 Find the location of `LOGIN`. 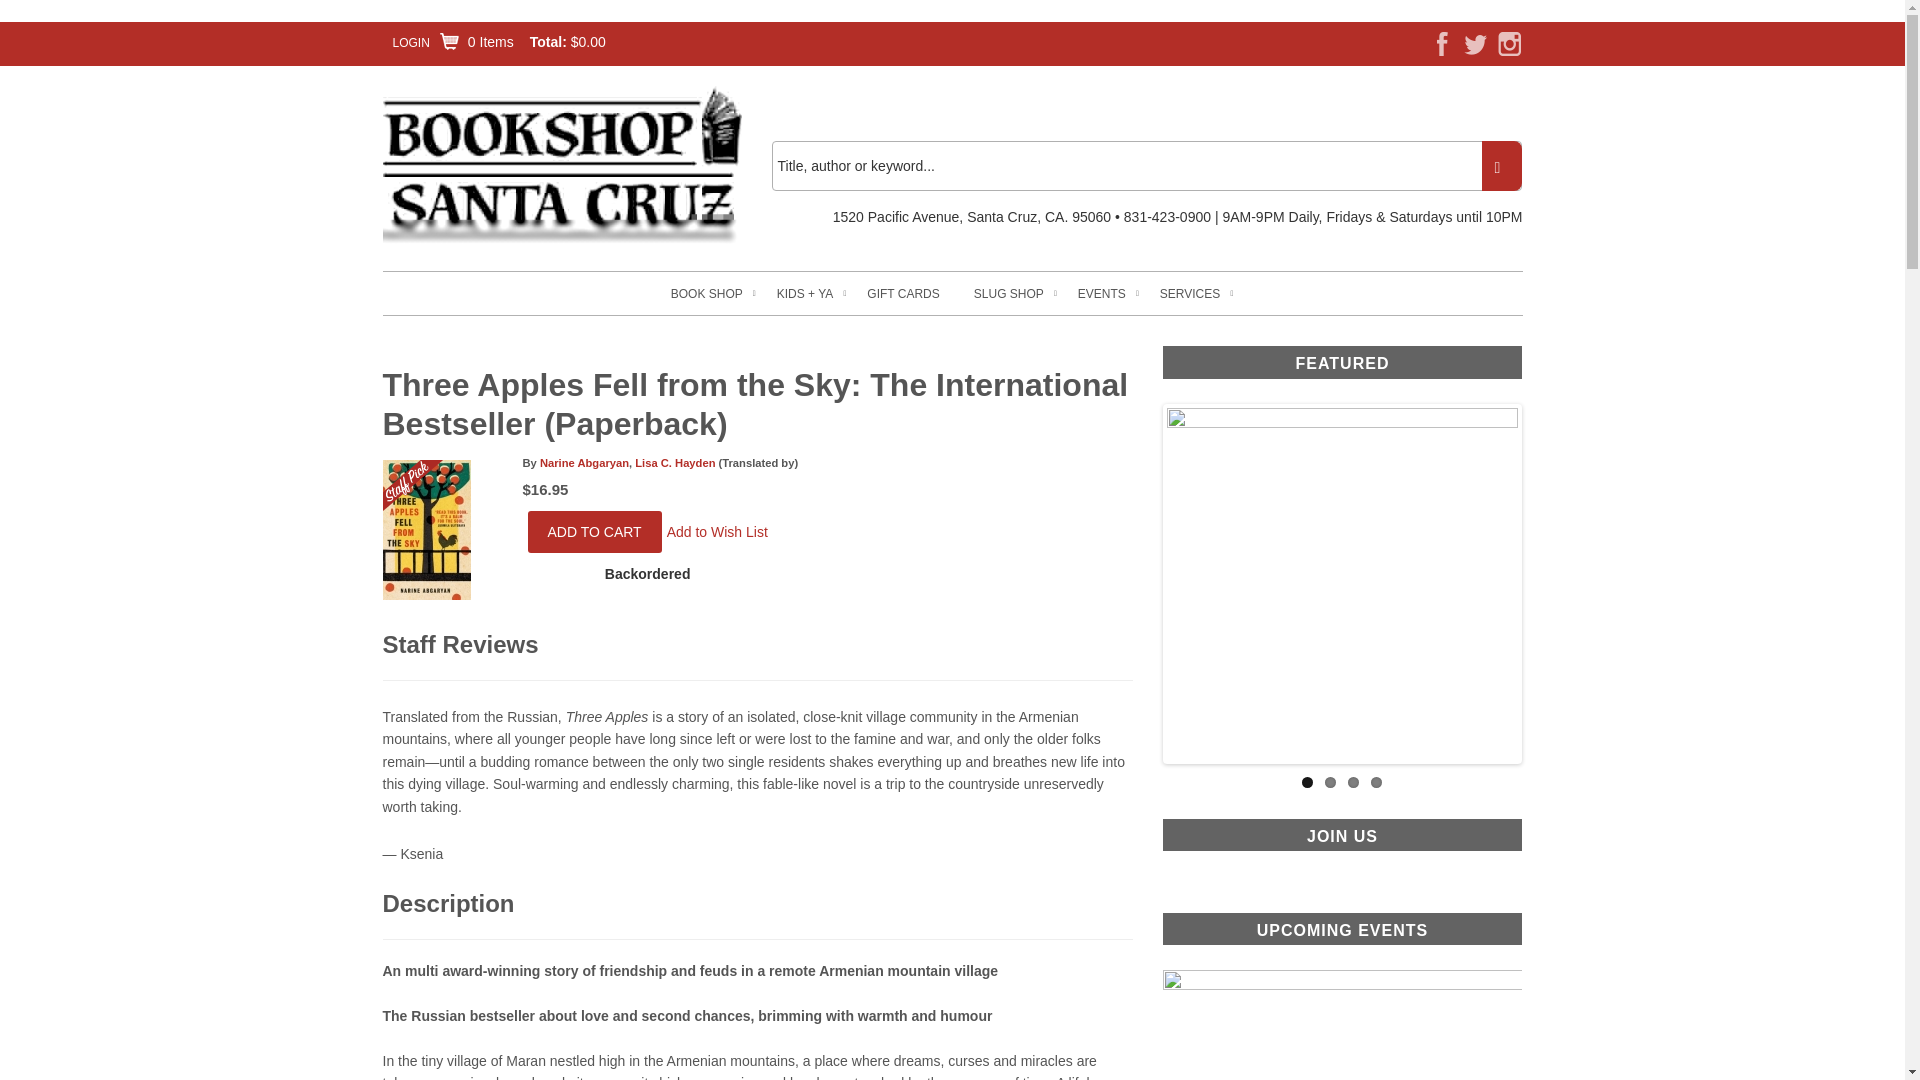

LOGIN is located at coordinates (410, 42).